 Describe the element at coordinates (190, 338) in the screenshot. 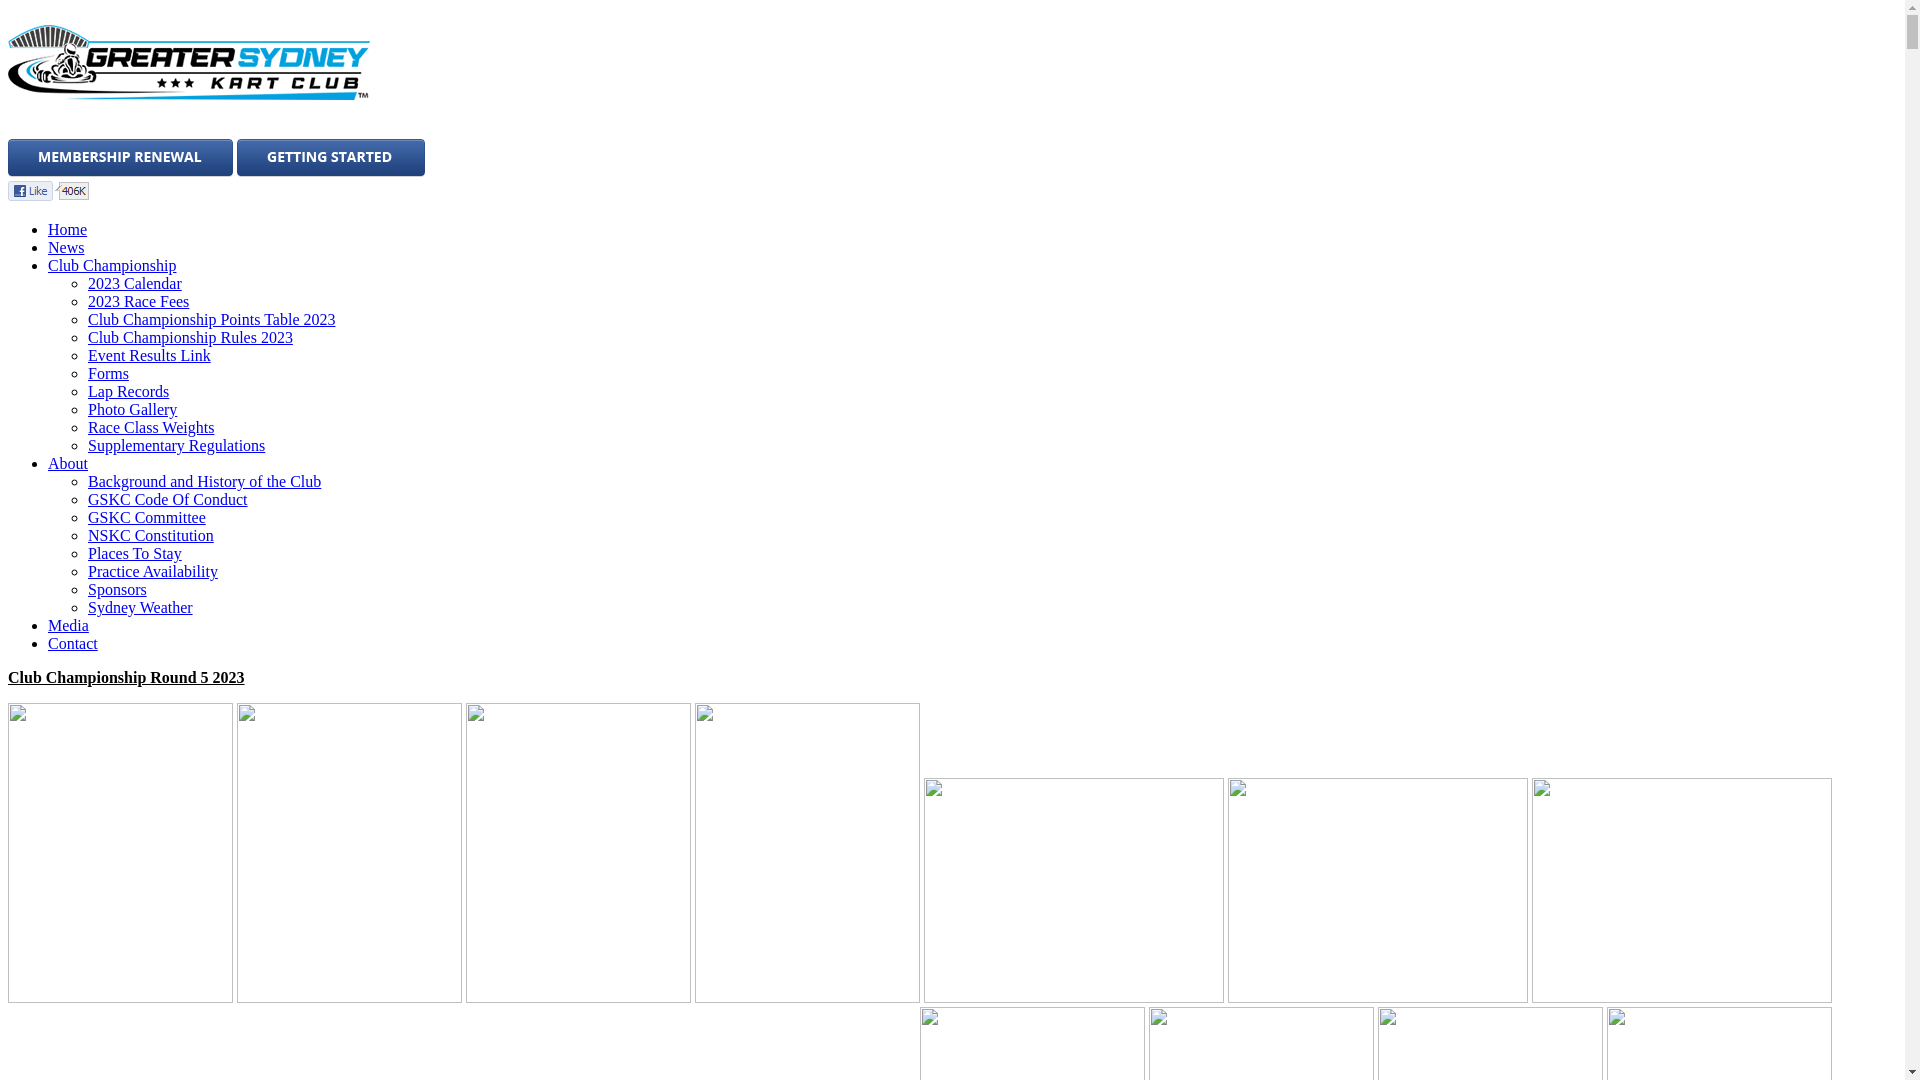

I see `Club Championship Rules 2023` at that location.